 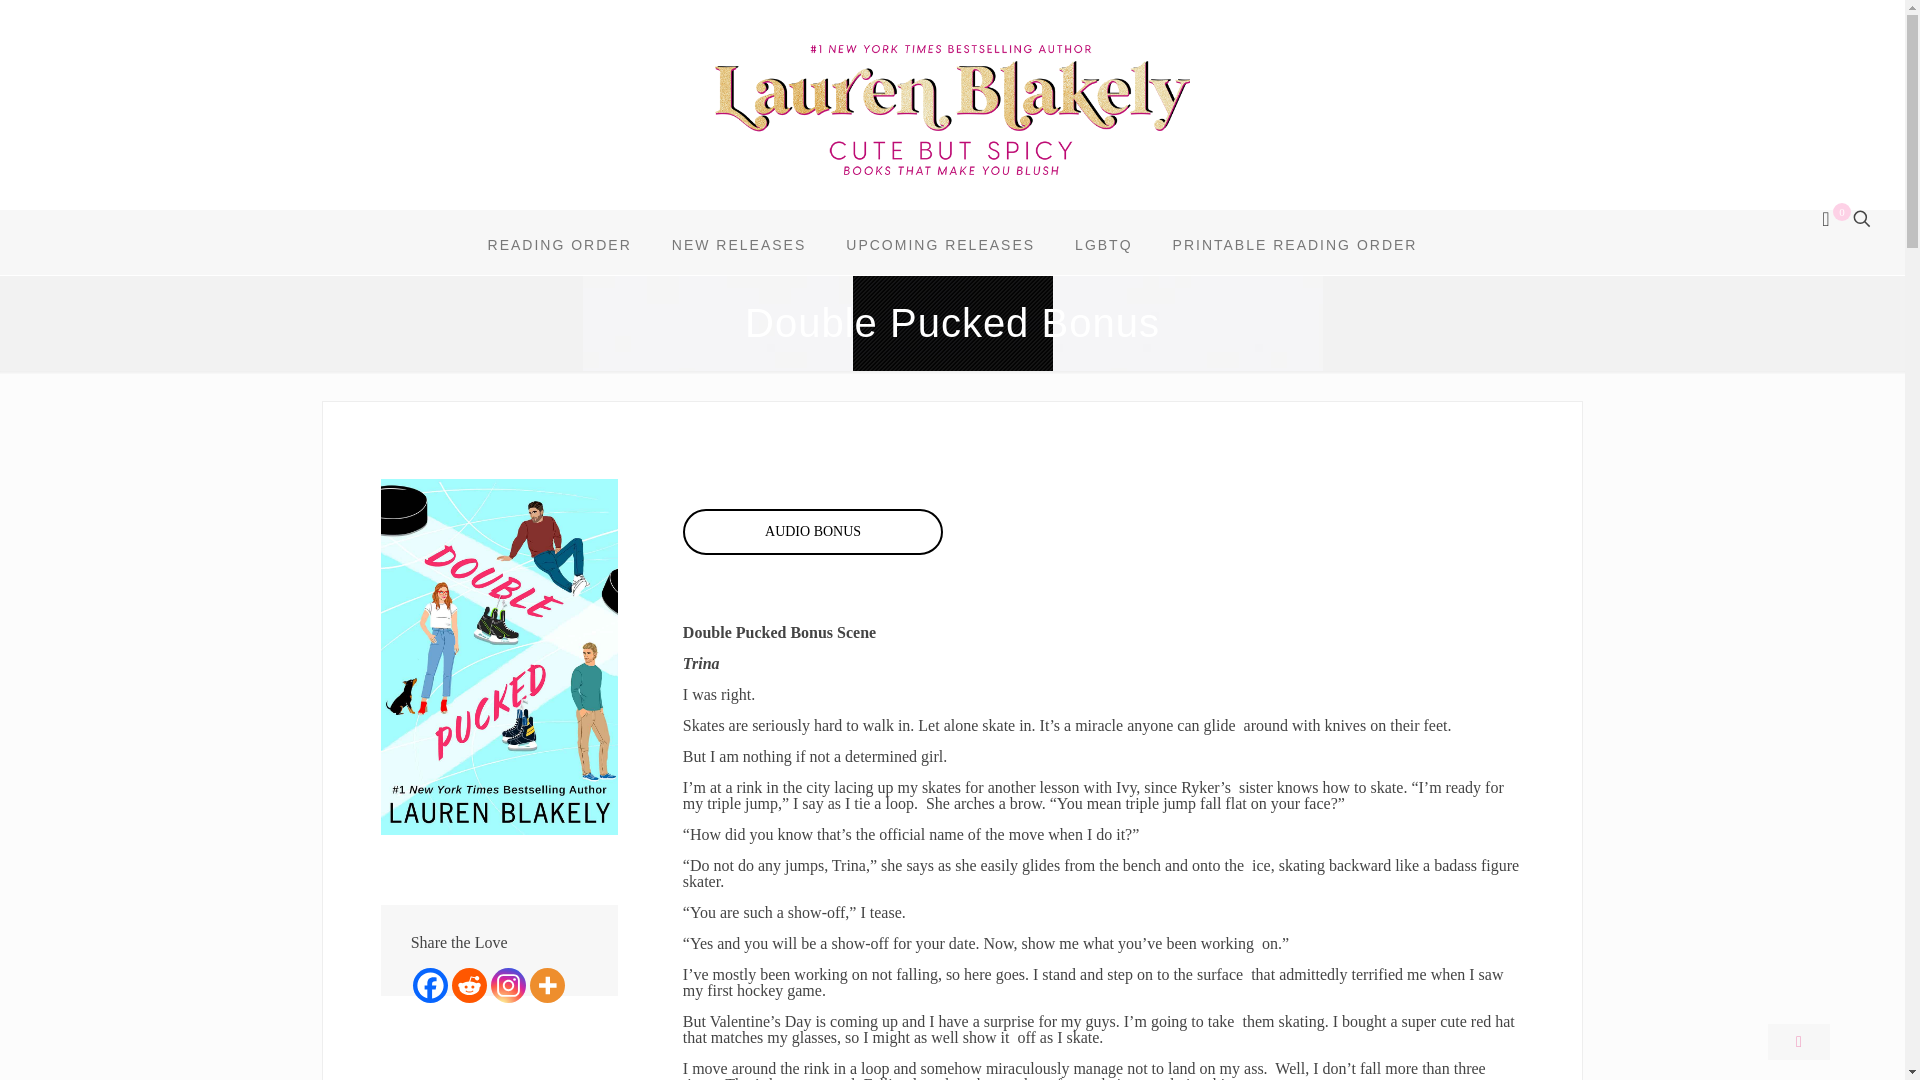 What do you see at coordinates (560, 244) in the screenshot?
I see `READING ORDER` at bounding box center [560, 244].